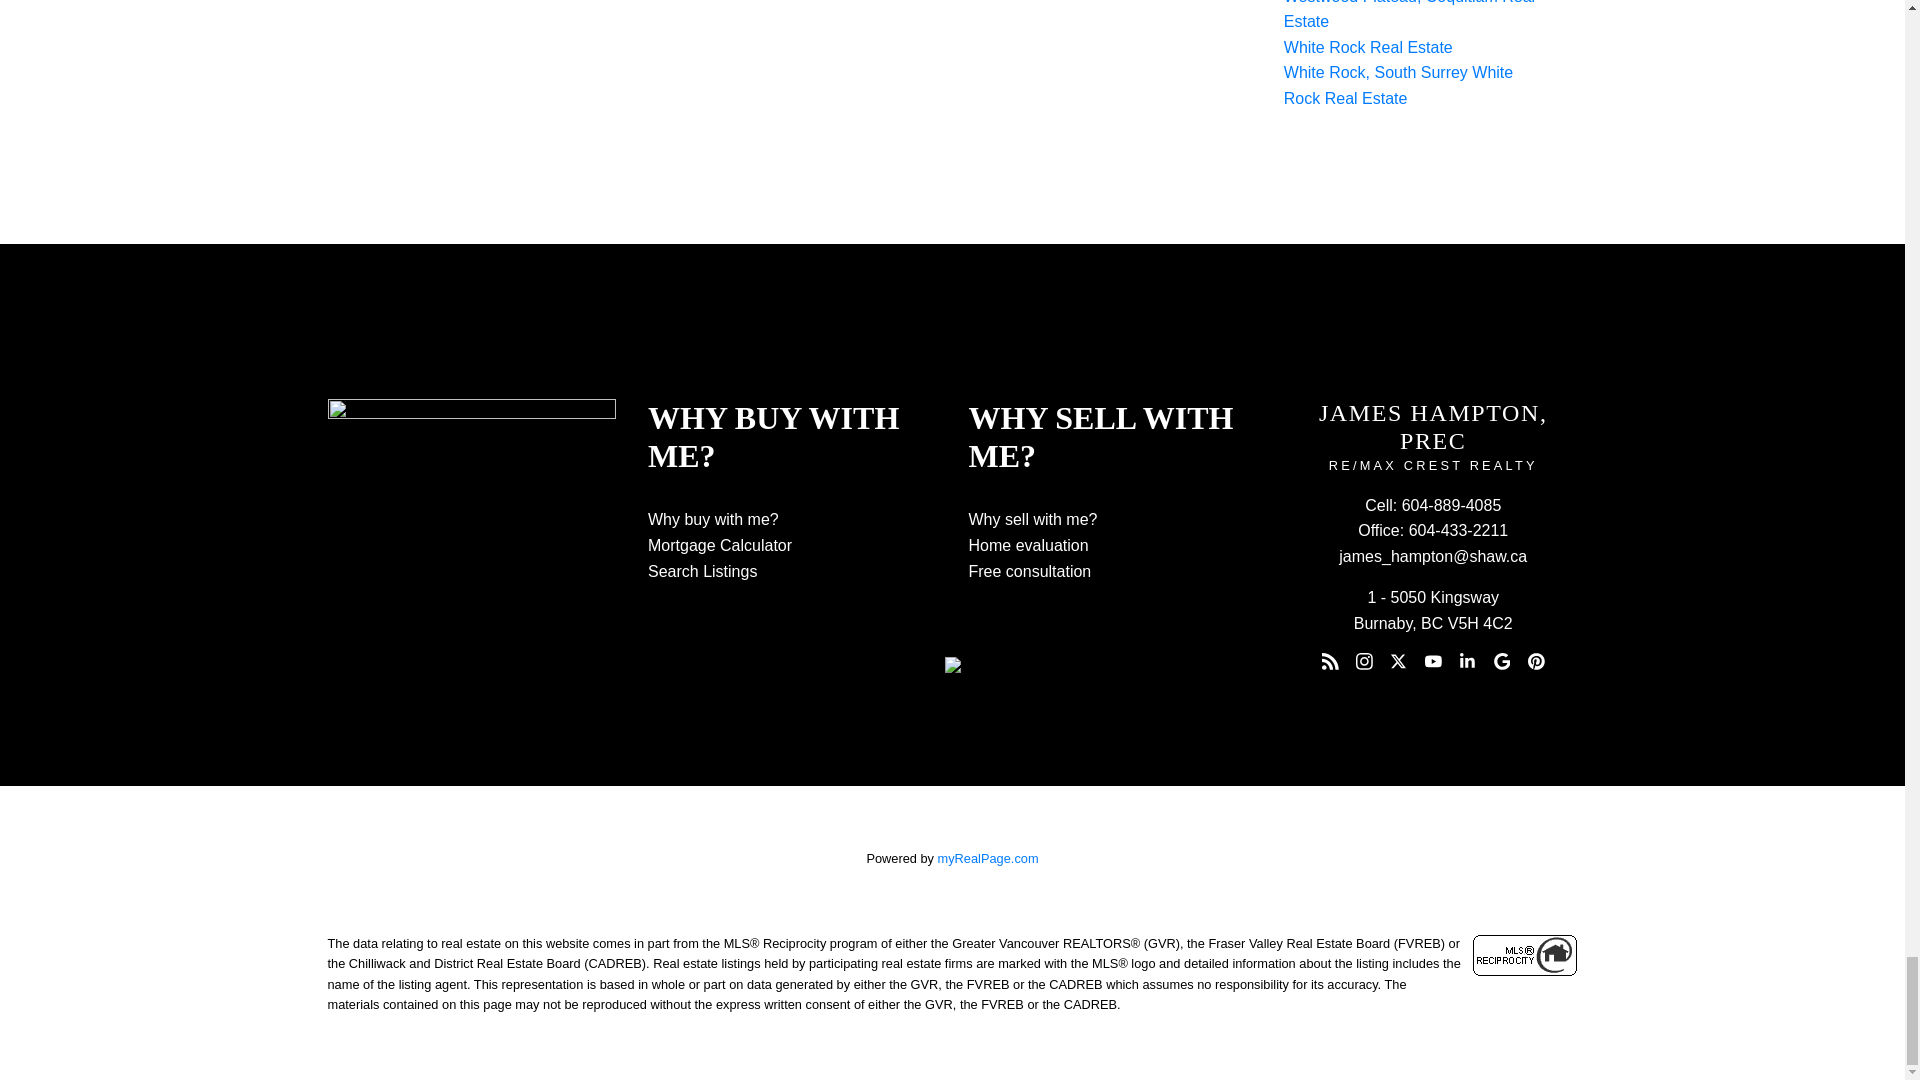 This screenshot has height=1080, width=1920. What do you see at coordinates (1536, 662) in the screenshot?
I see `Pinterest` at bounding box center [1536, 662].